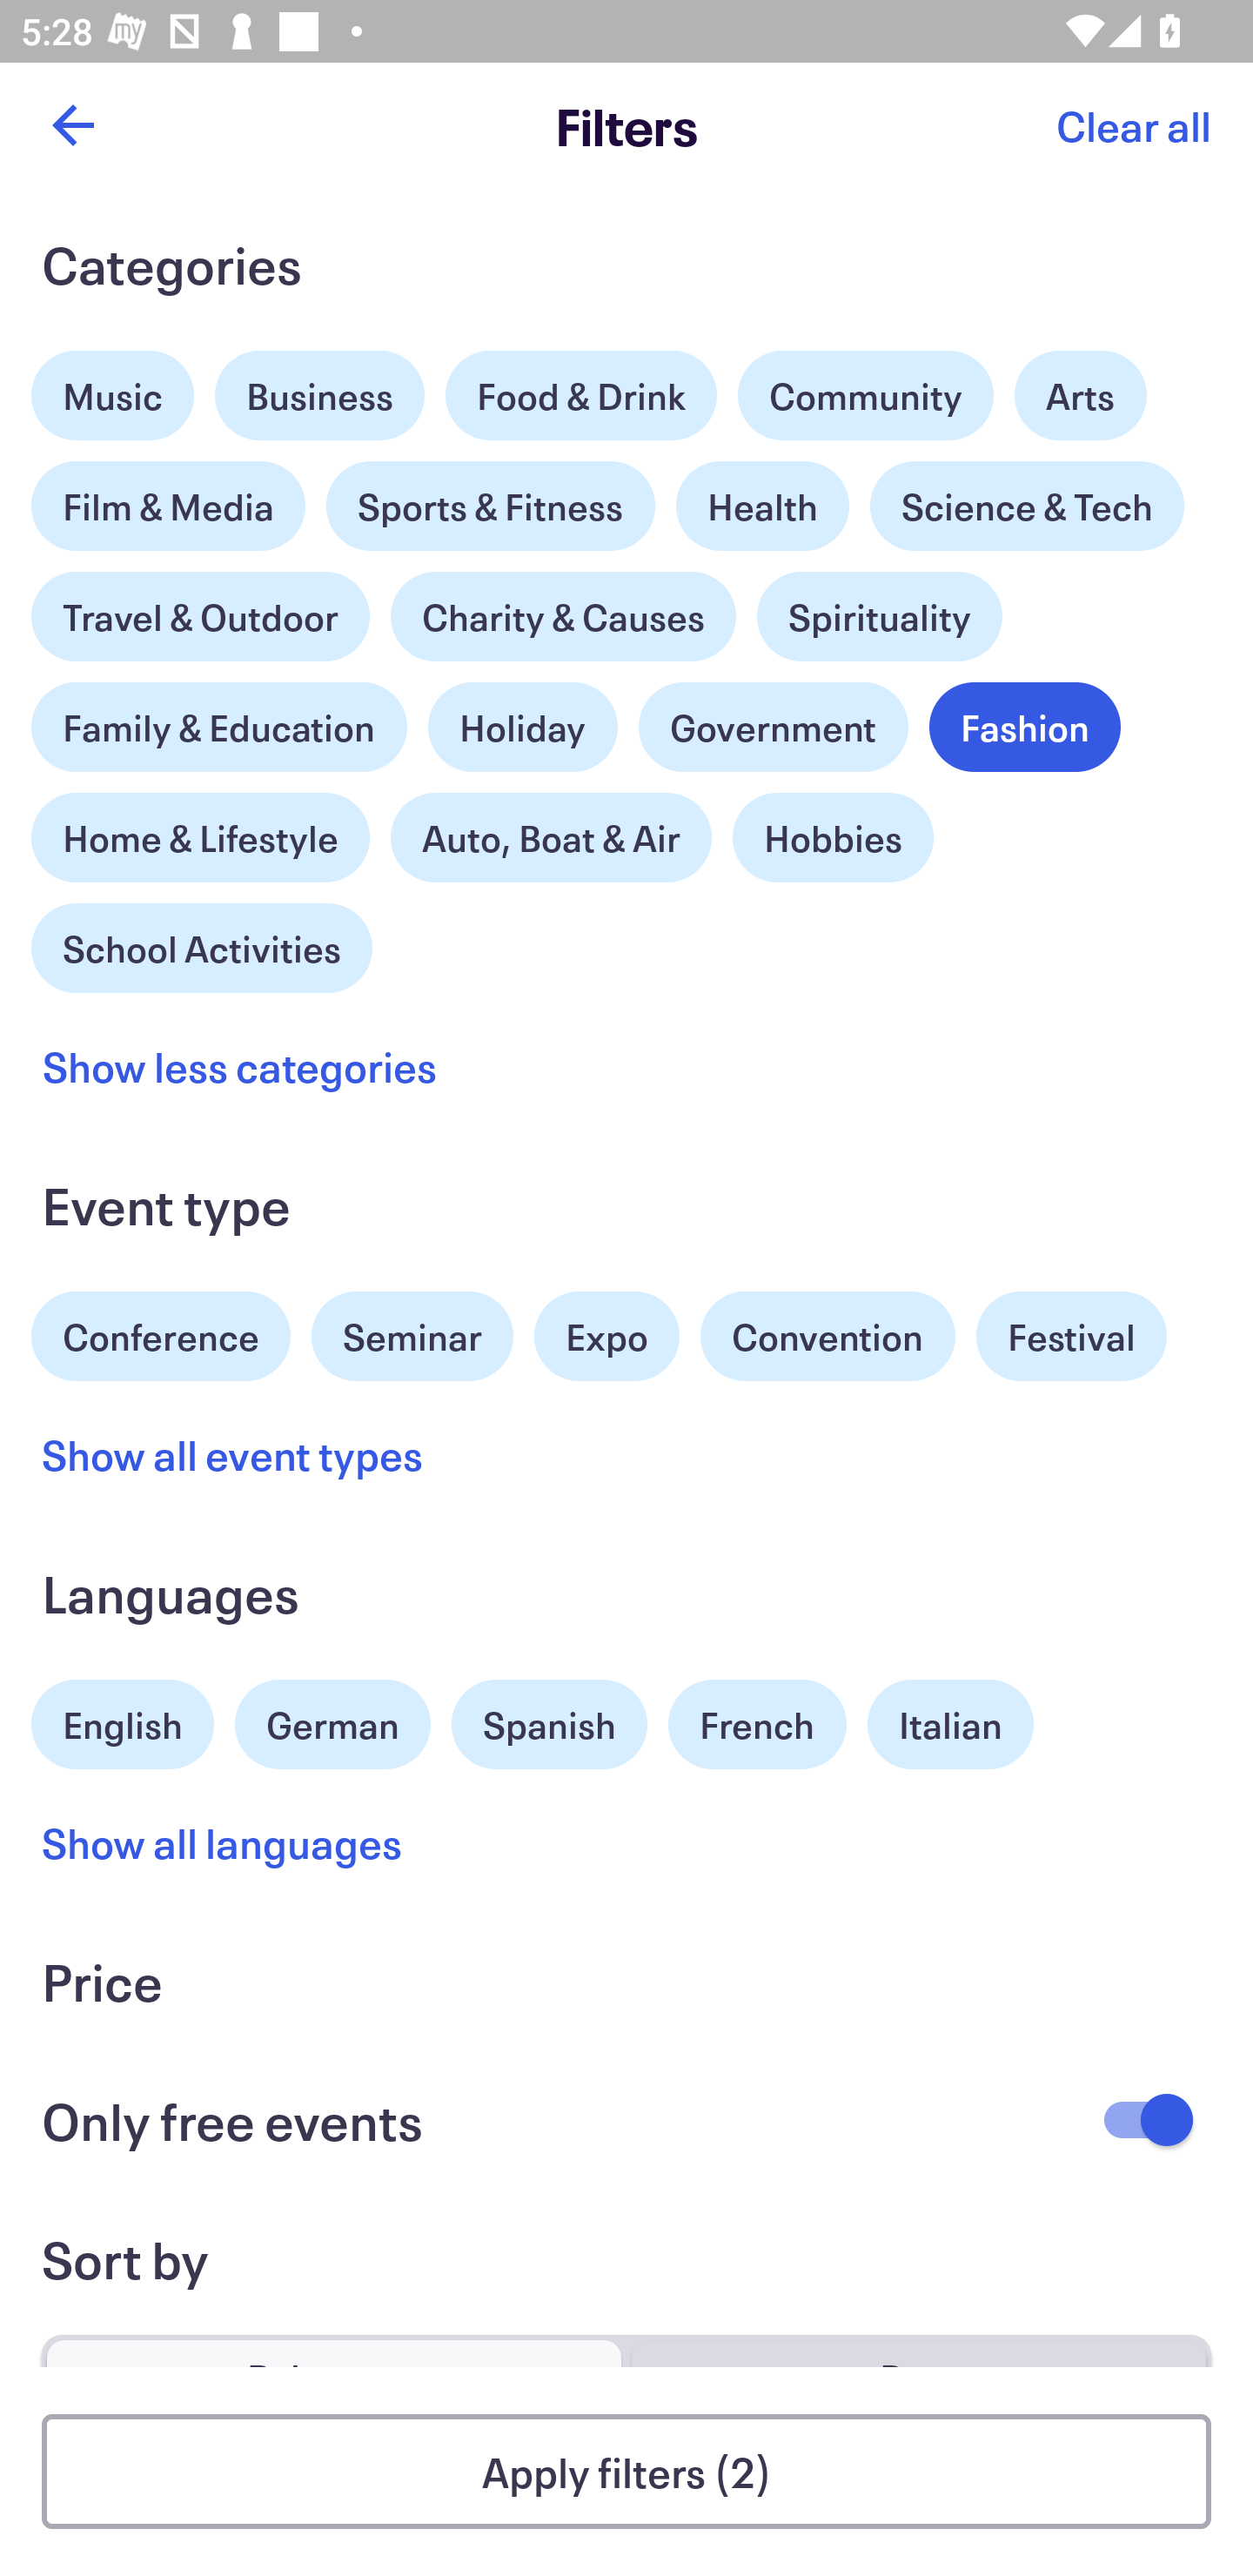 The image size is (1253, 2576). What do you see at coordinates (202, 945) in the screenshot?
I see `School Activities` at bounding box center [202, 945].